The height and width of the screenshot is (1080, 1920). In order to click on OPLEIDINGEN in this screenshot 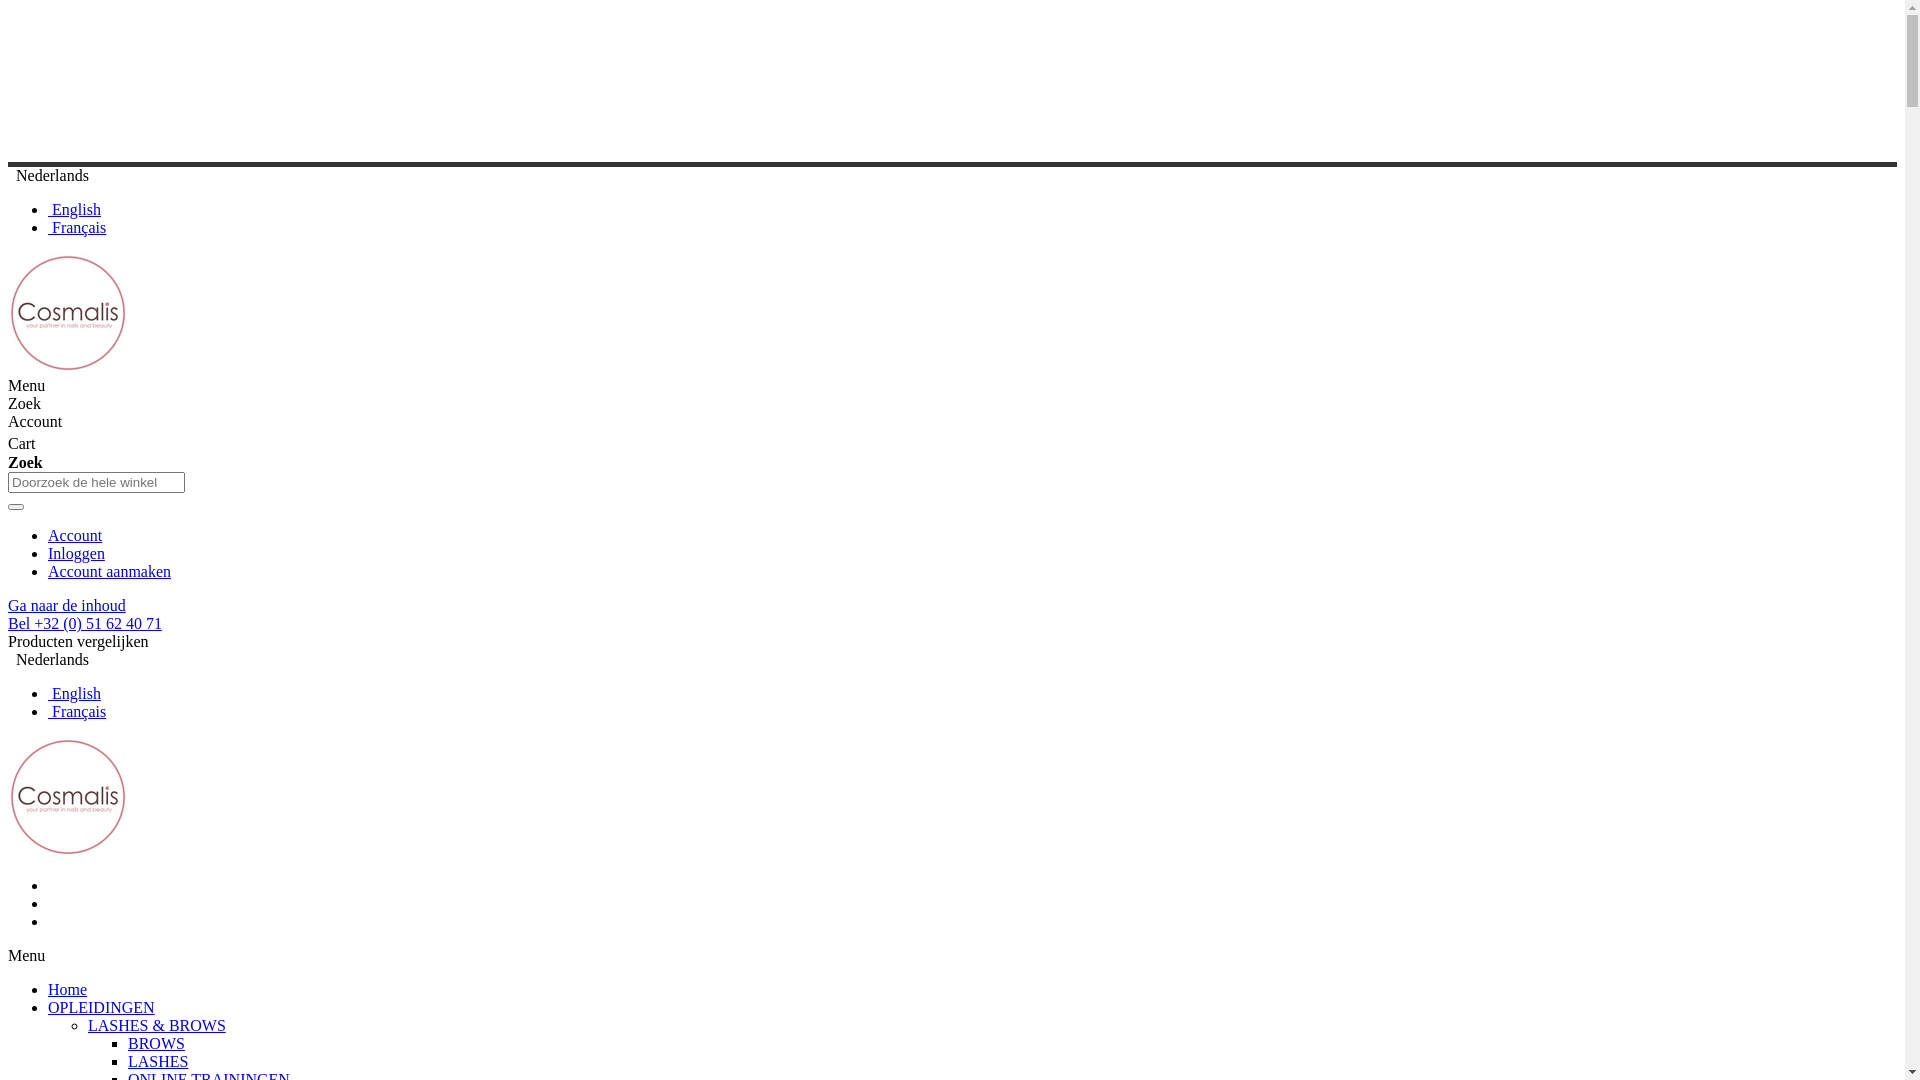, I will do `click(102, 1008)`.